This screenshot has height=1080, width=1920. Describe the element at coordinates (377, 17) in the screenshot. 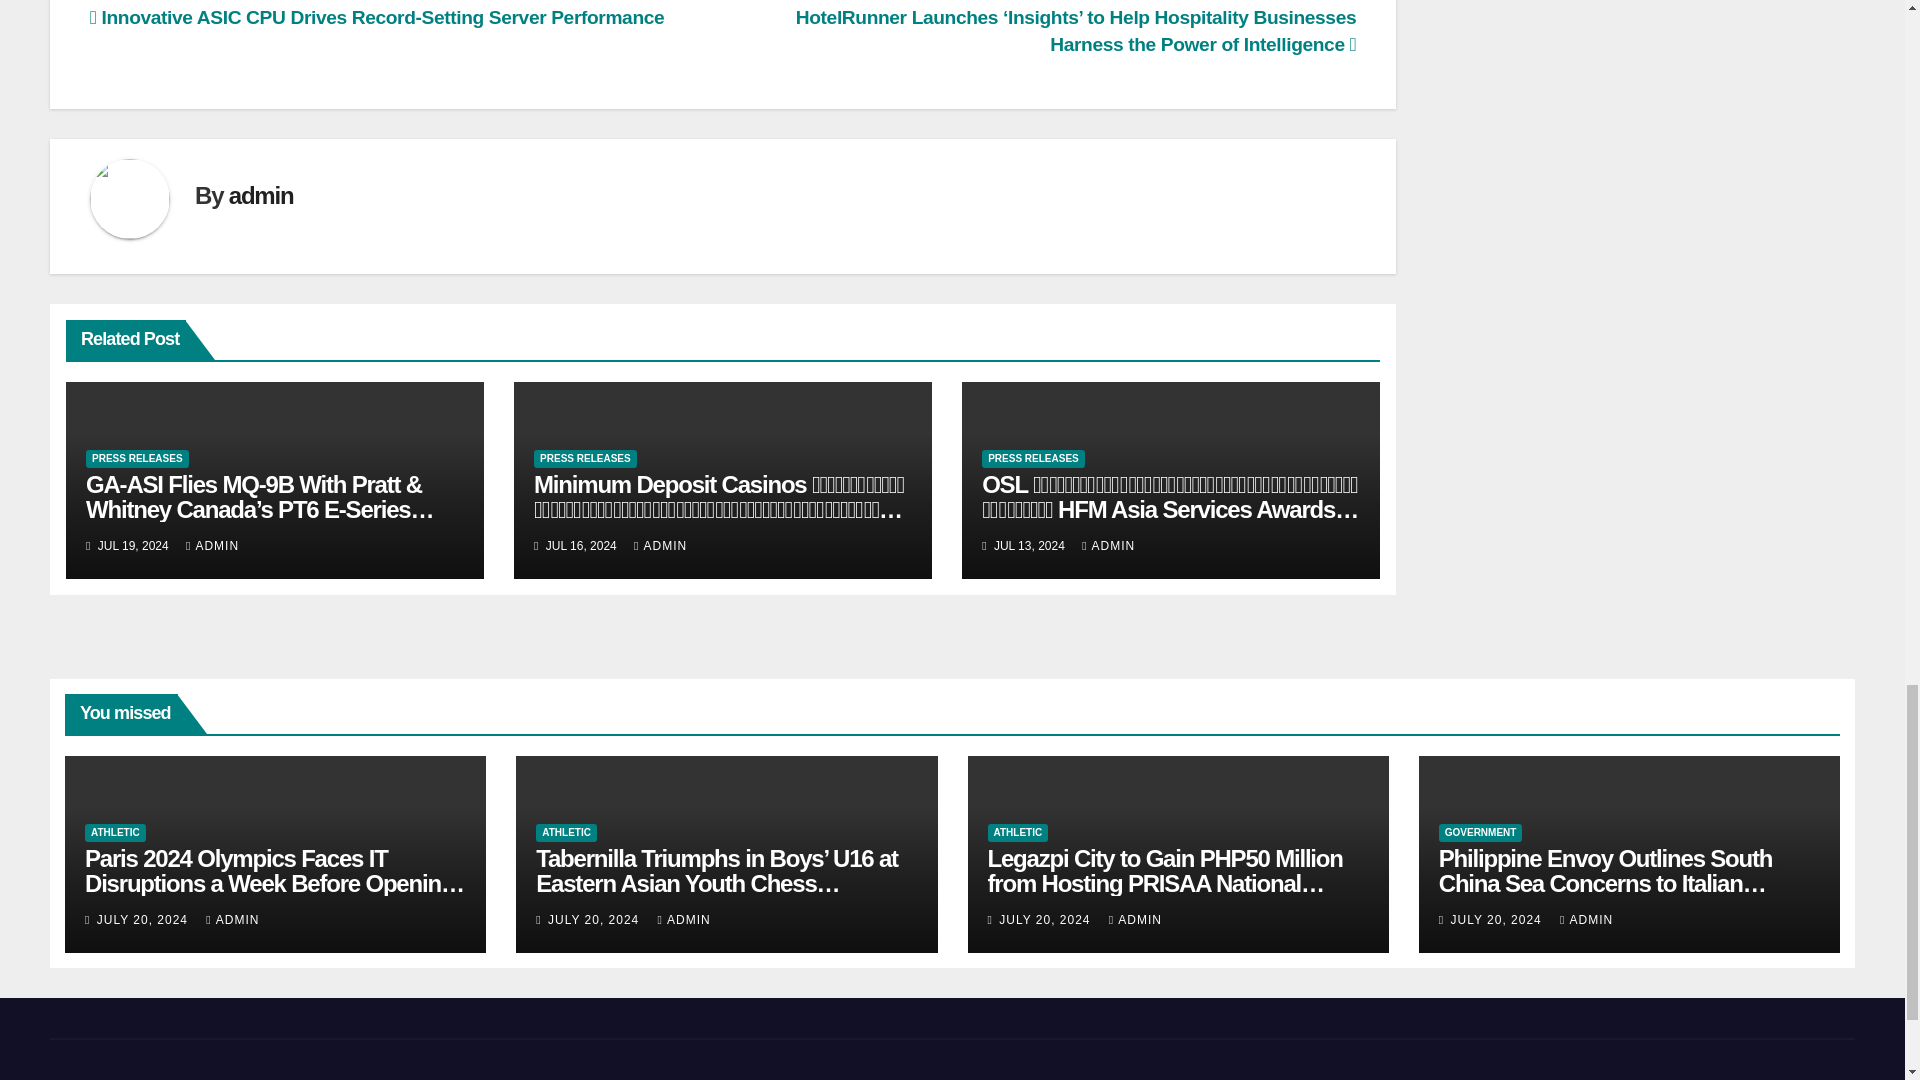

I see `Innovative ASIC CPU Drives Record-Setting Server Performance` at that location.